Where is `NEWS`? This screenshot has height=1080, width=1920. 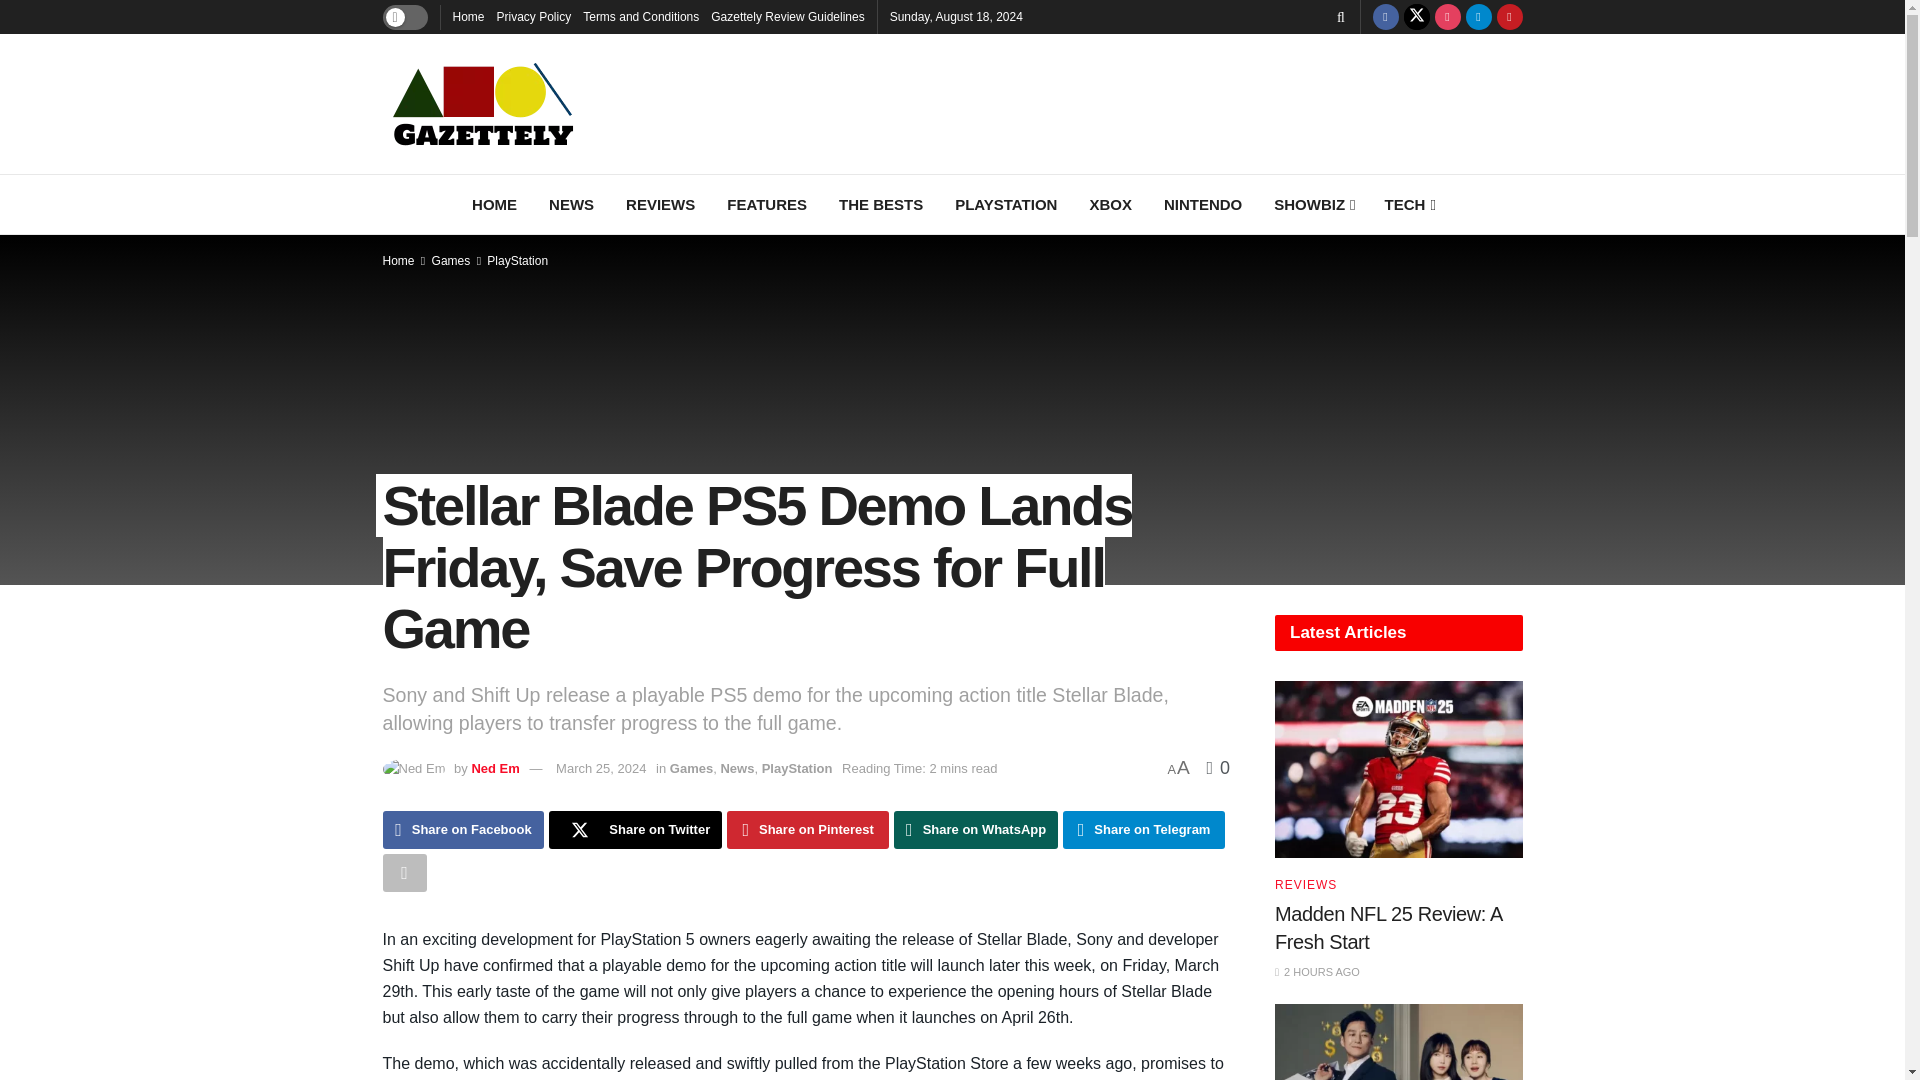
NEWS is located at coordinates (572, 204).